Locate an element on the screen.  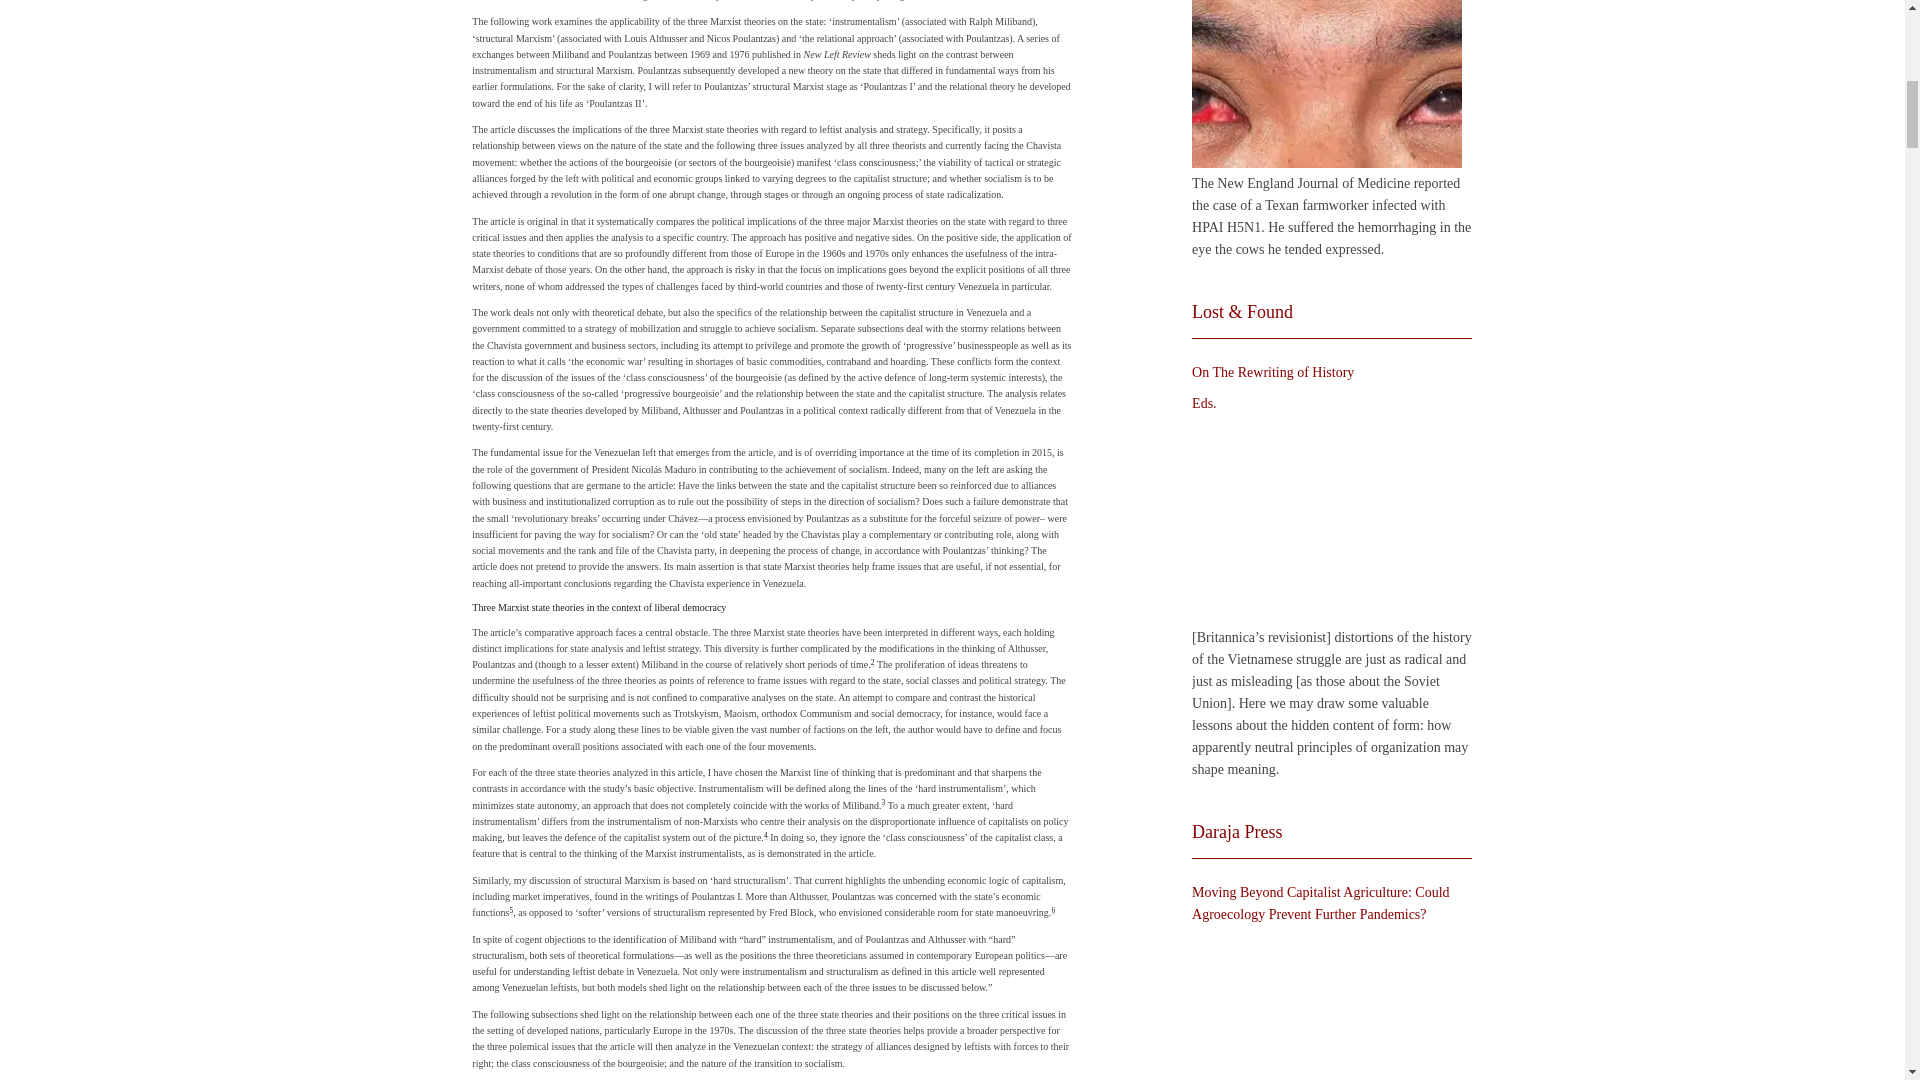
Posts by Eds. is located at coordinates (1204, 404).